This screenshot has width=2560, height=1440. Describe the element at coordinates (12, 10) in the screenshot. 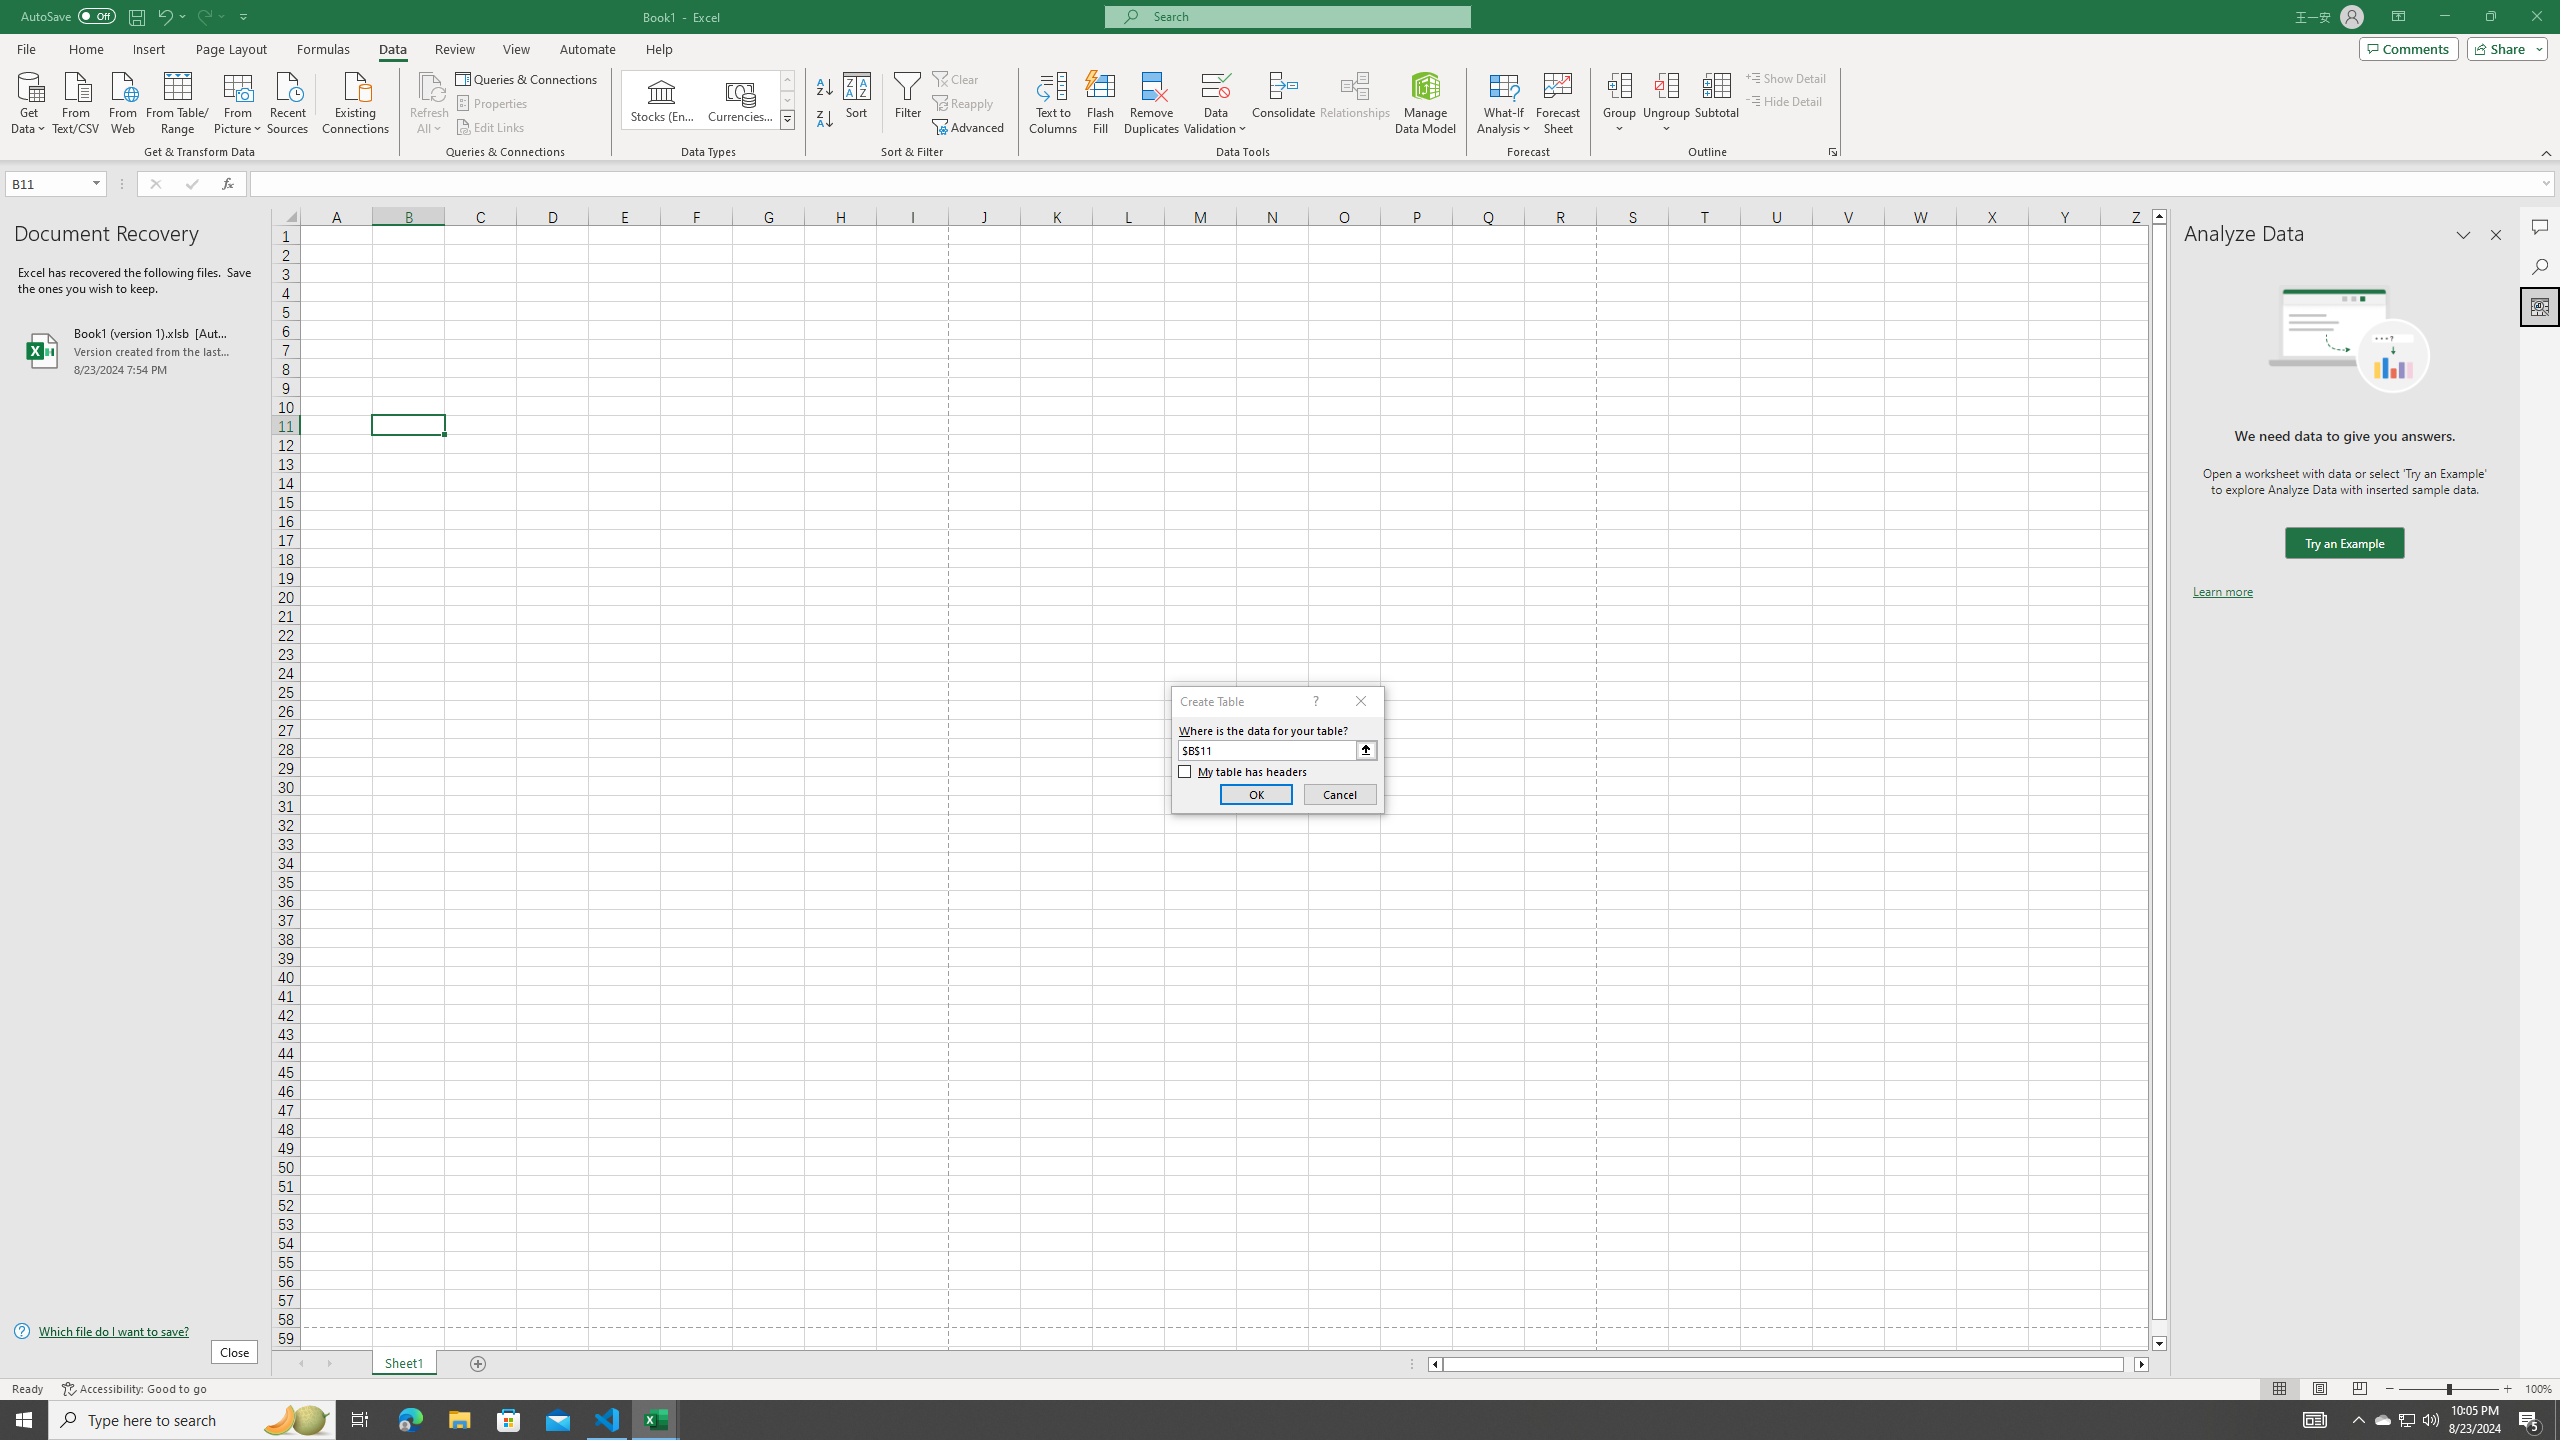

I see `System` at that location.